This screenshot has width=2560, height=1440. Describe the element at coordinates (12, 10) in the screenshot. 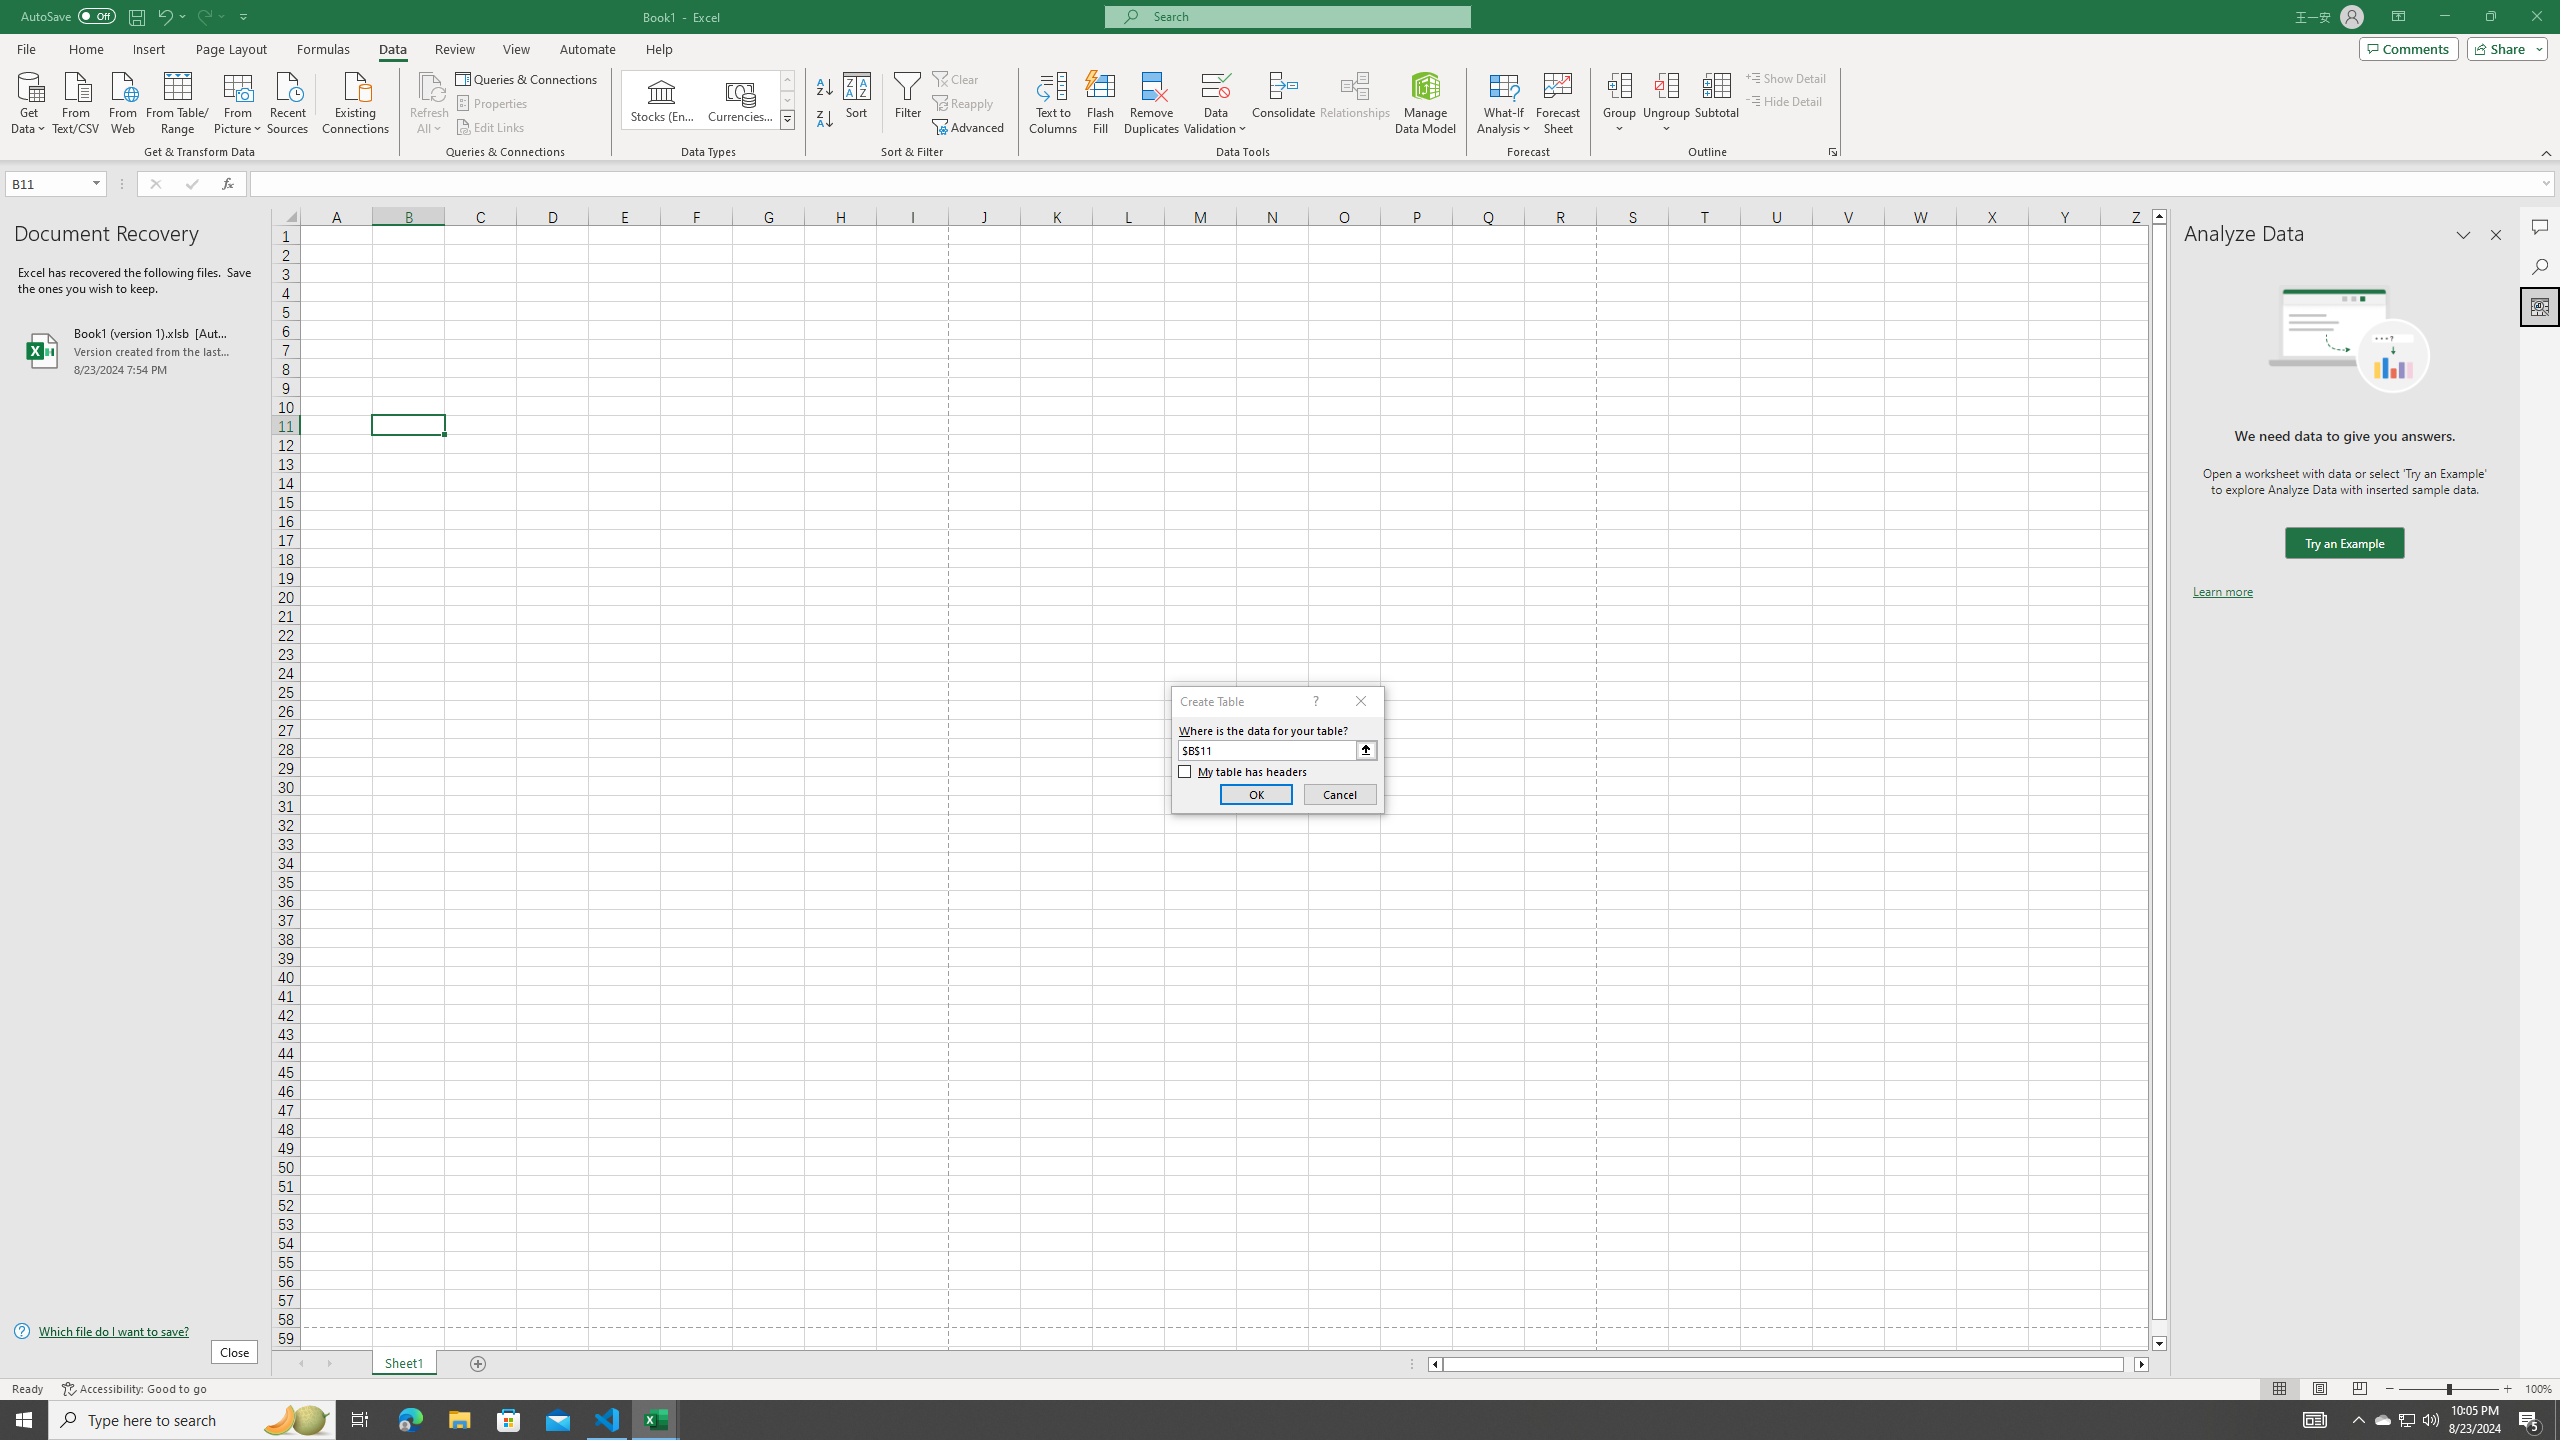

I see `System` at that location.